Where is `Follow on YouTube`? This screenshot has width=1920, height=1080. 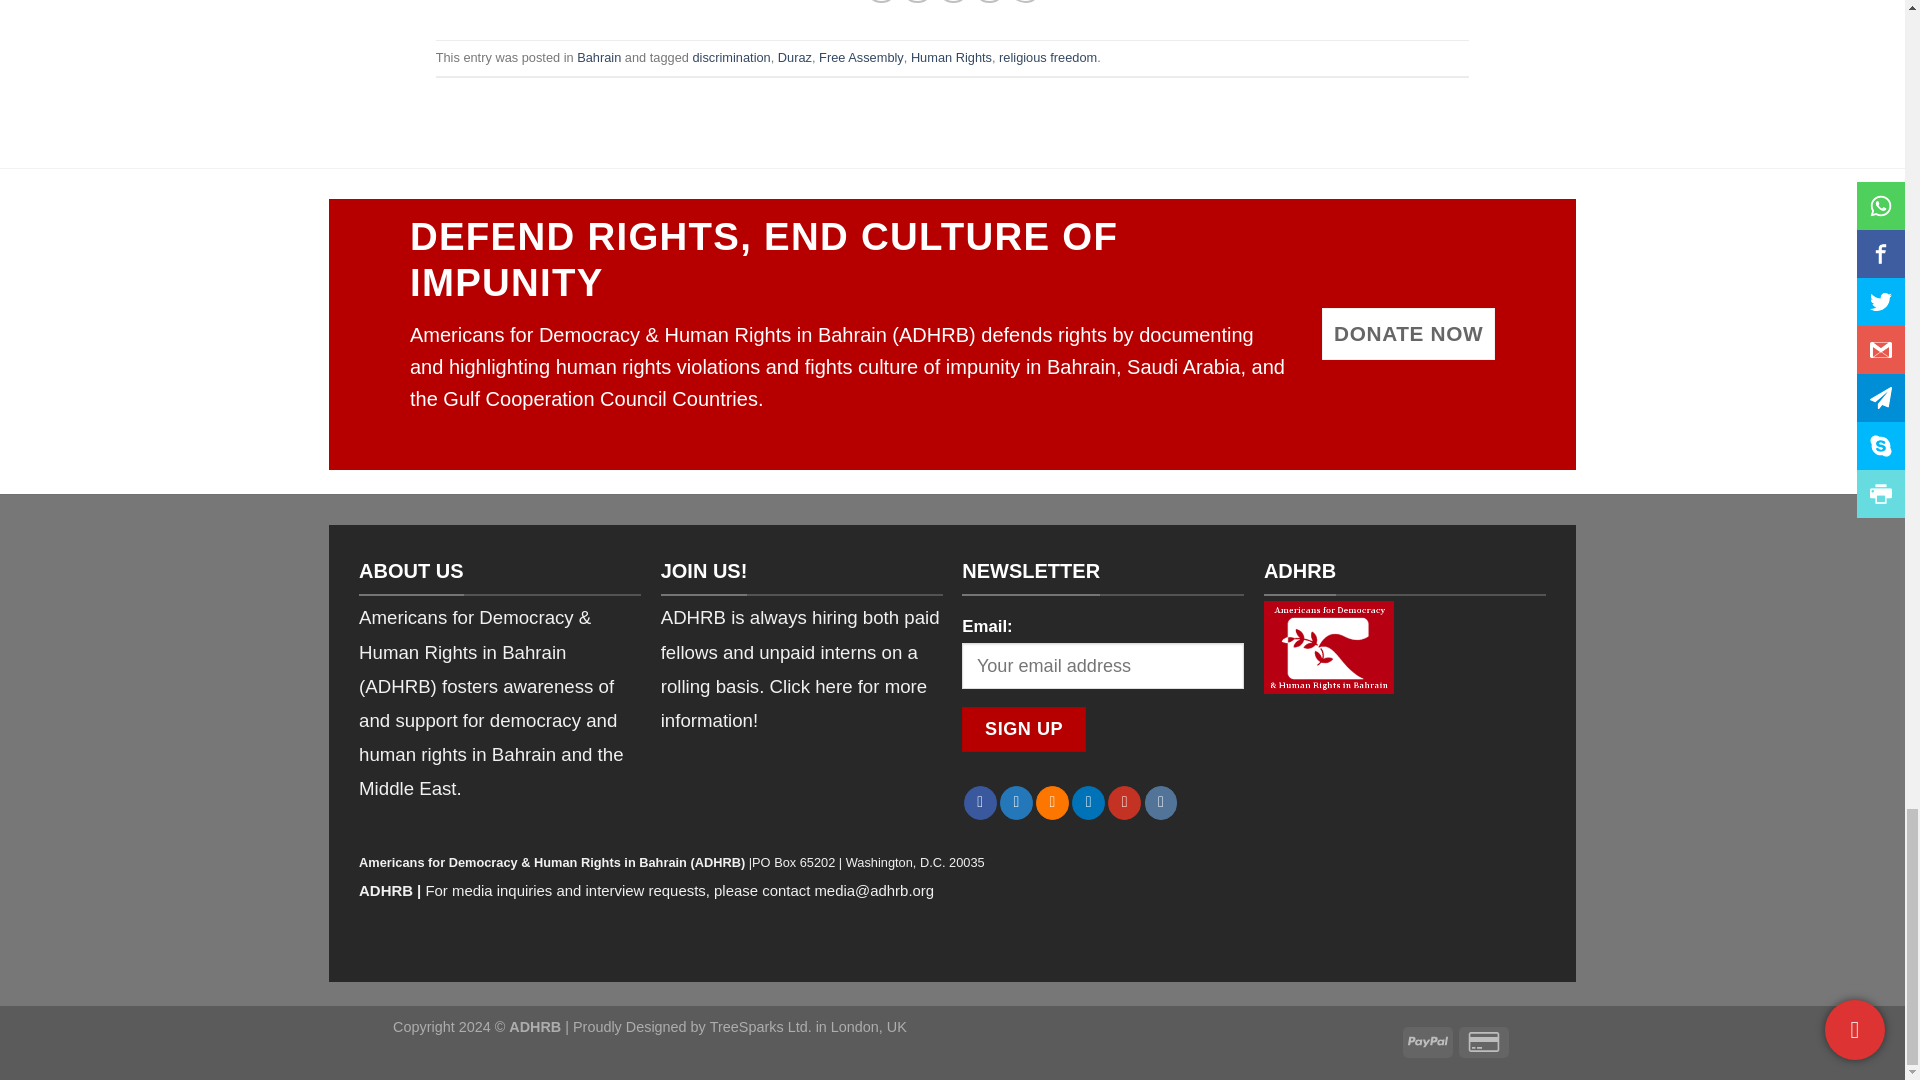 Follow on YouTube is located at coordinates (1124, 802).